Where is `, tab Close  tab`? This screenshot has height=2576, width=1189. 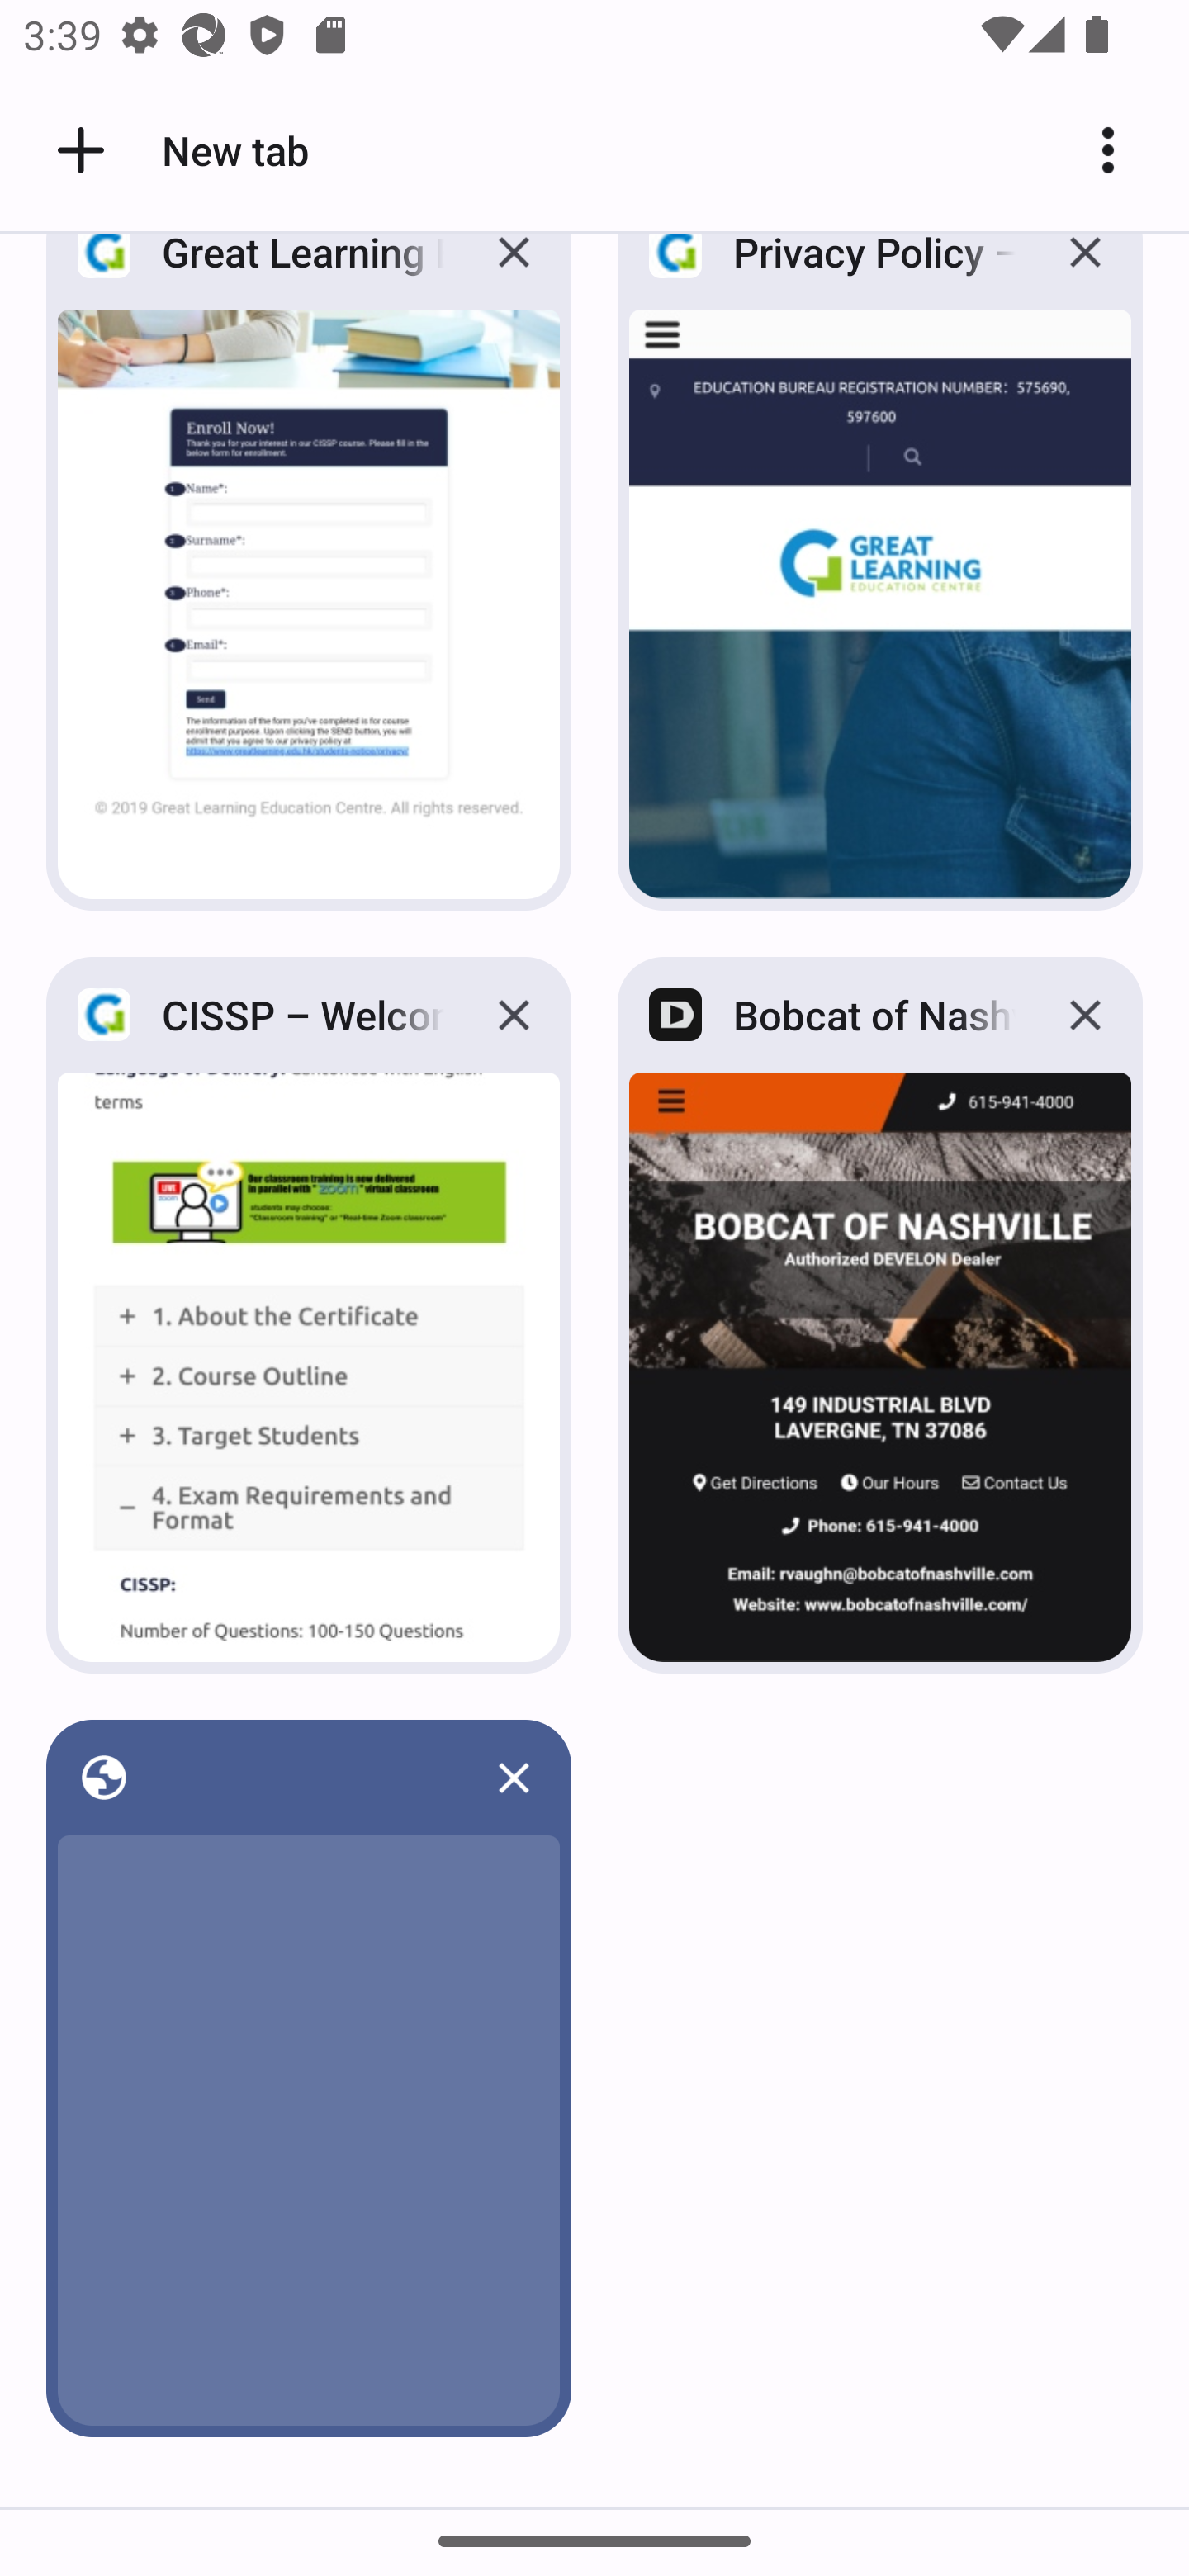 , tab Close  tab is located at coordinates (309, 2079).